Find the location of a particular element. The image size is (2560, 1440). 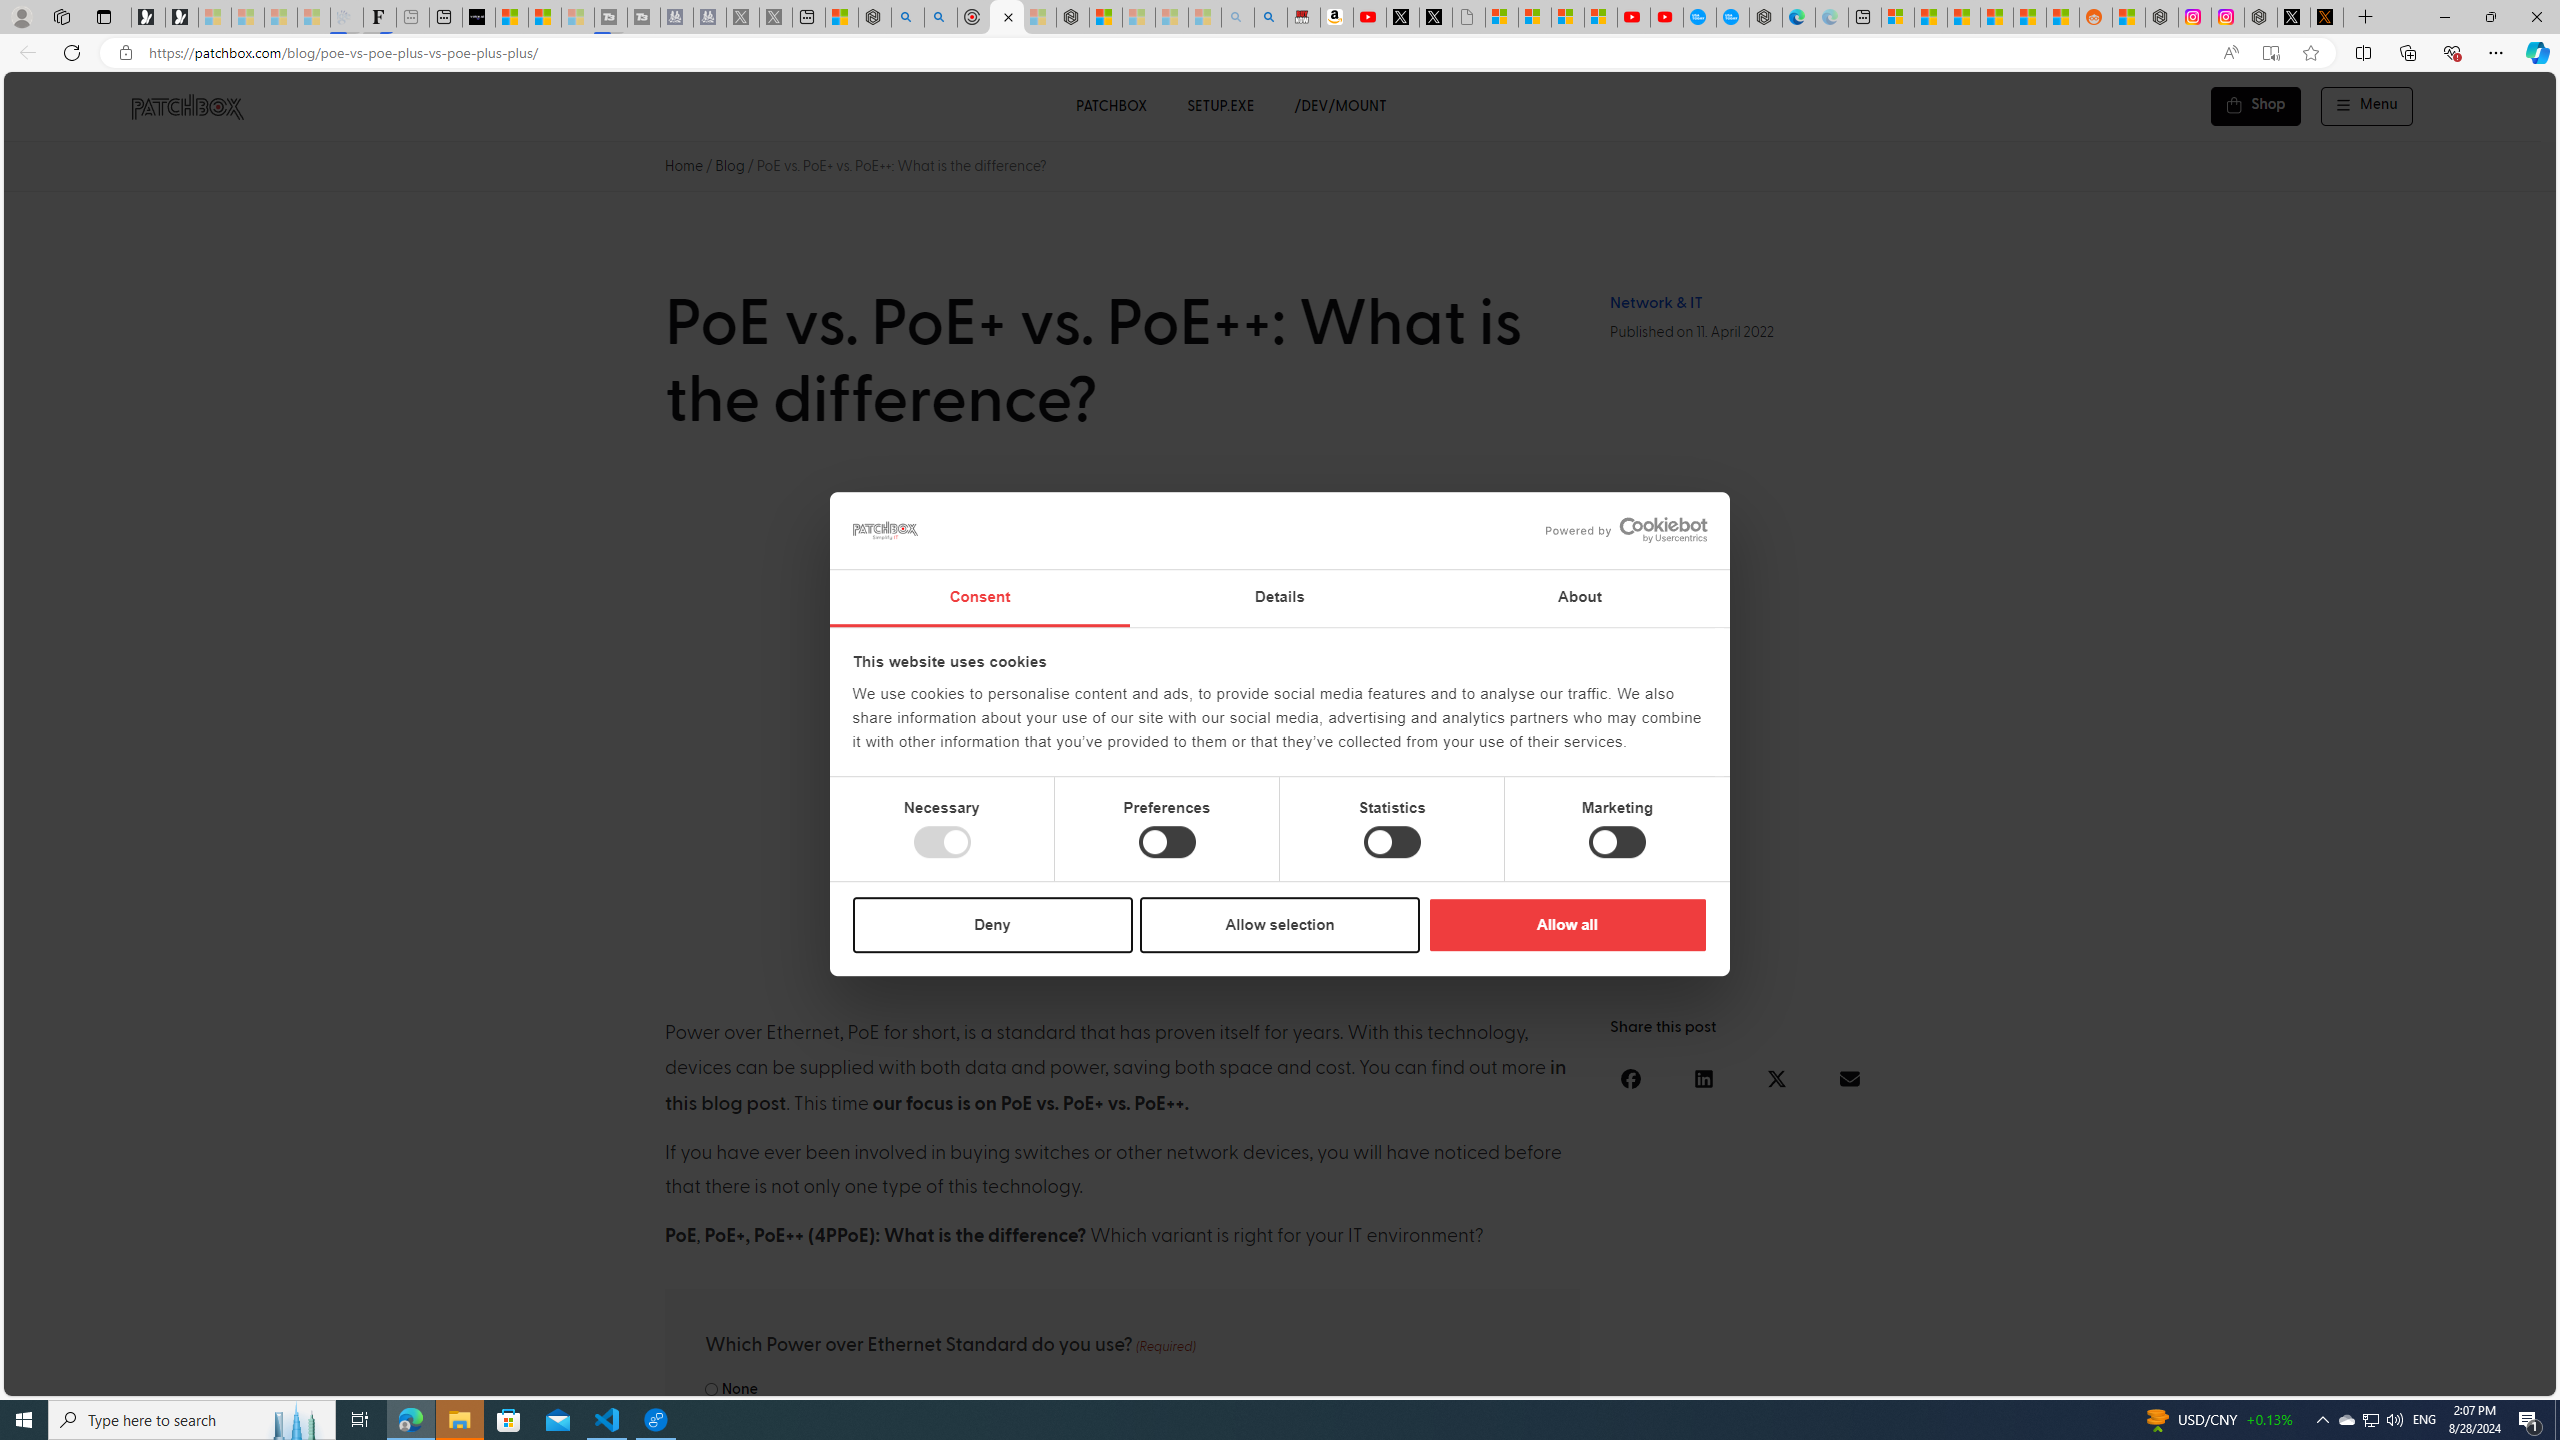

Network & IT is located at coordinates (1656, 303).